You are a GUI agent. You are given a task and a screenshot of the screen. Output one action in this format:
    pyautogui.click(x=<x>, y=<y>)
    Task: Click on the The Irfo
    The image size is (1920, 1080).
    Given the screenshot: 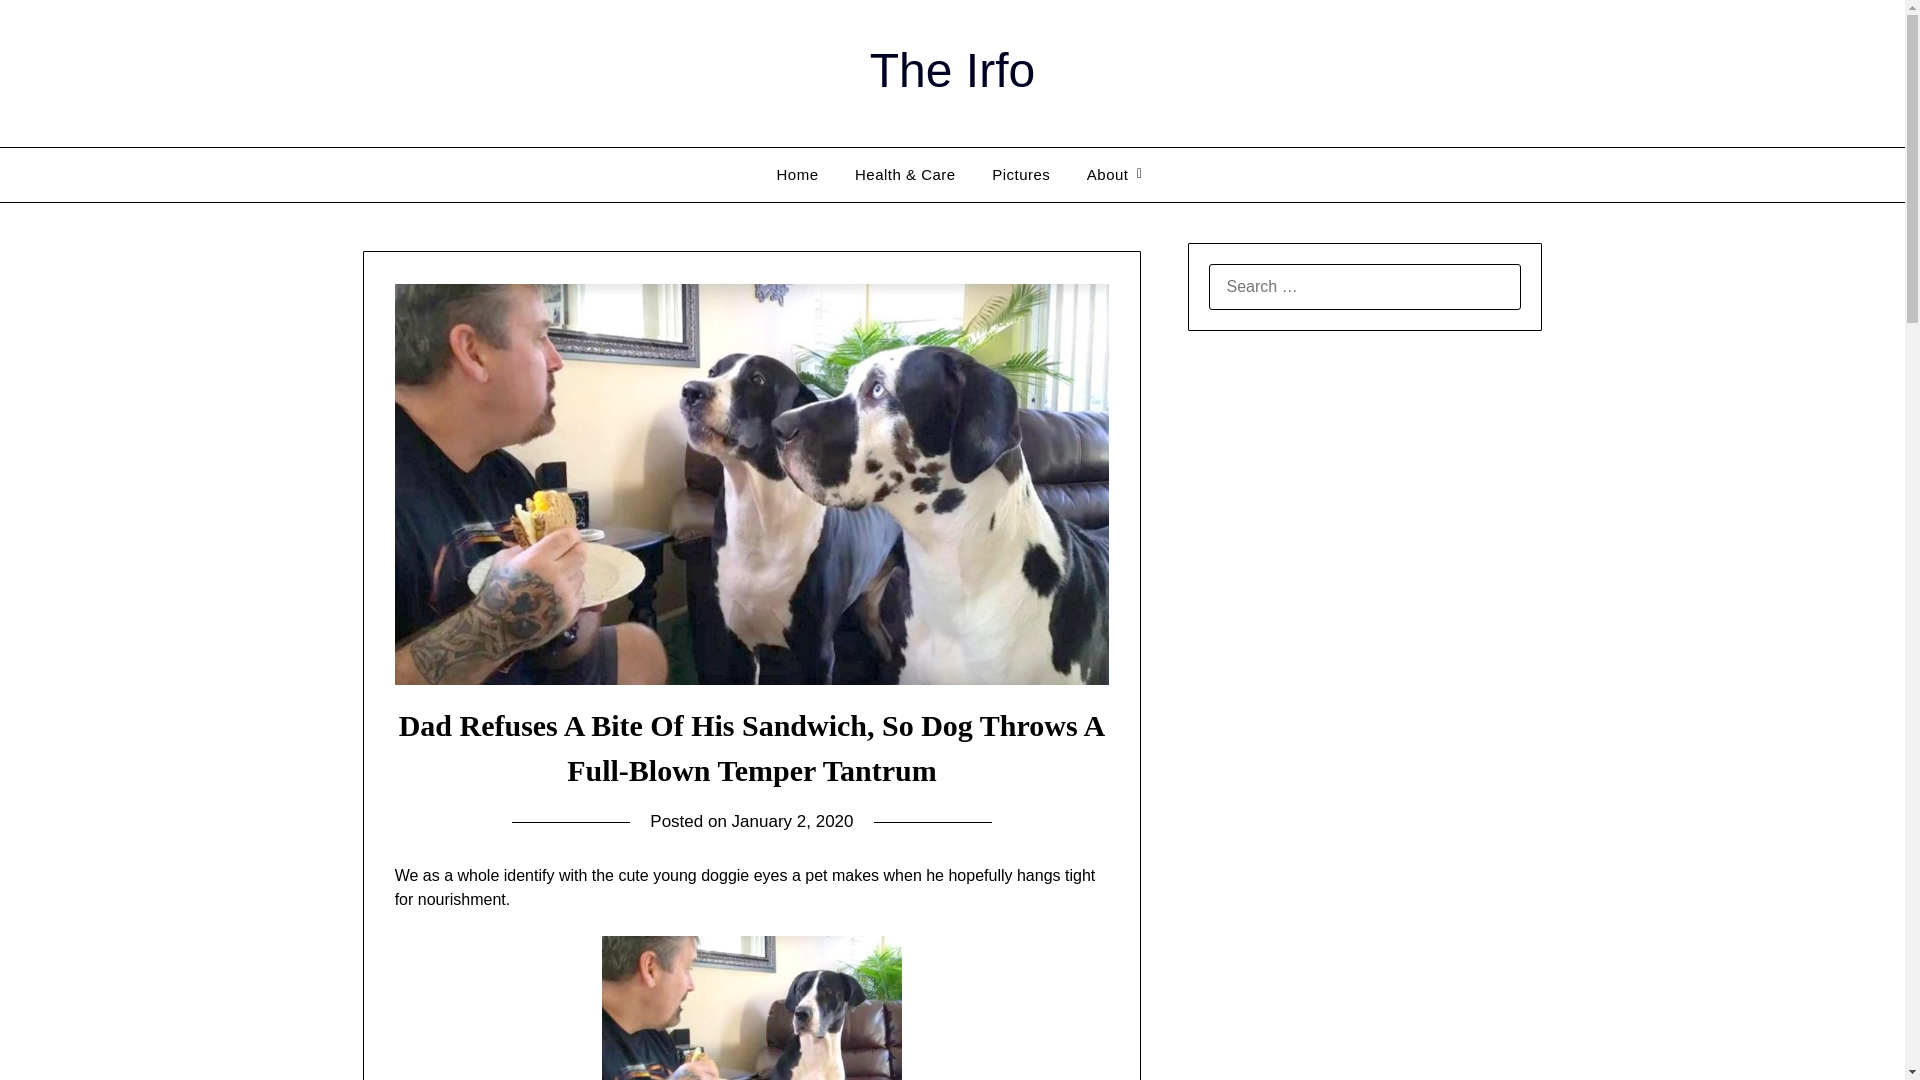 What is the action you would take?
    pyautogui.click(x=952, y=70)
    